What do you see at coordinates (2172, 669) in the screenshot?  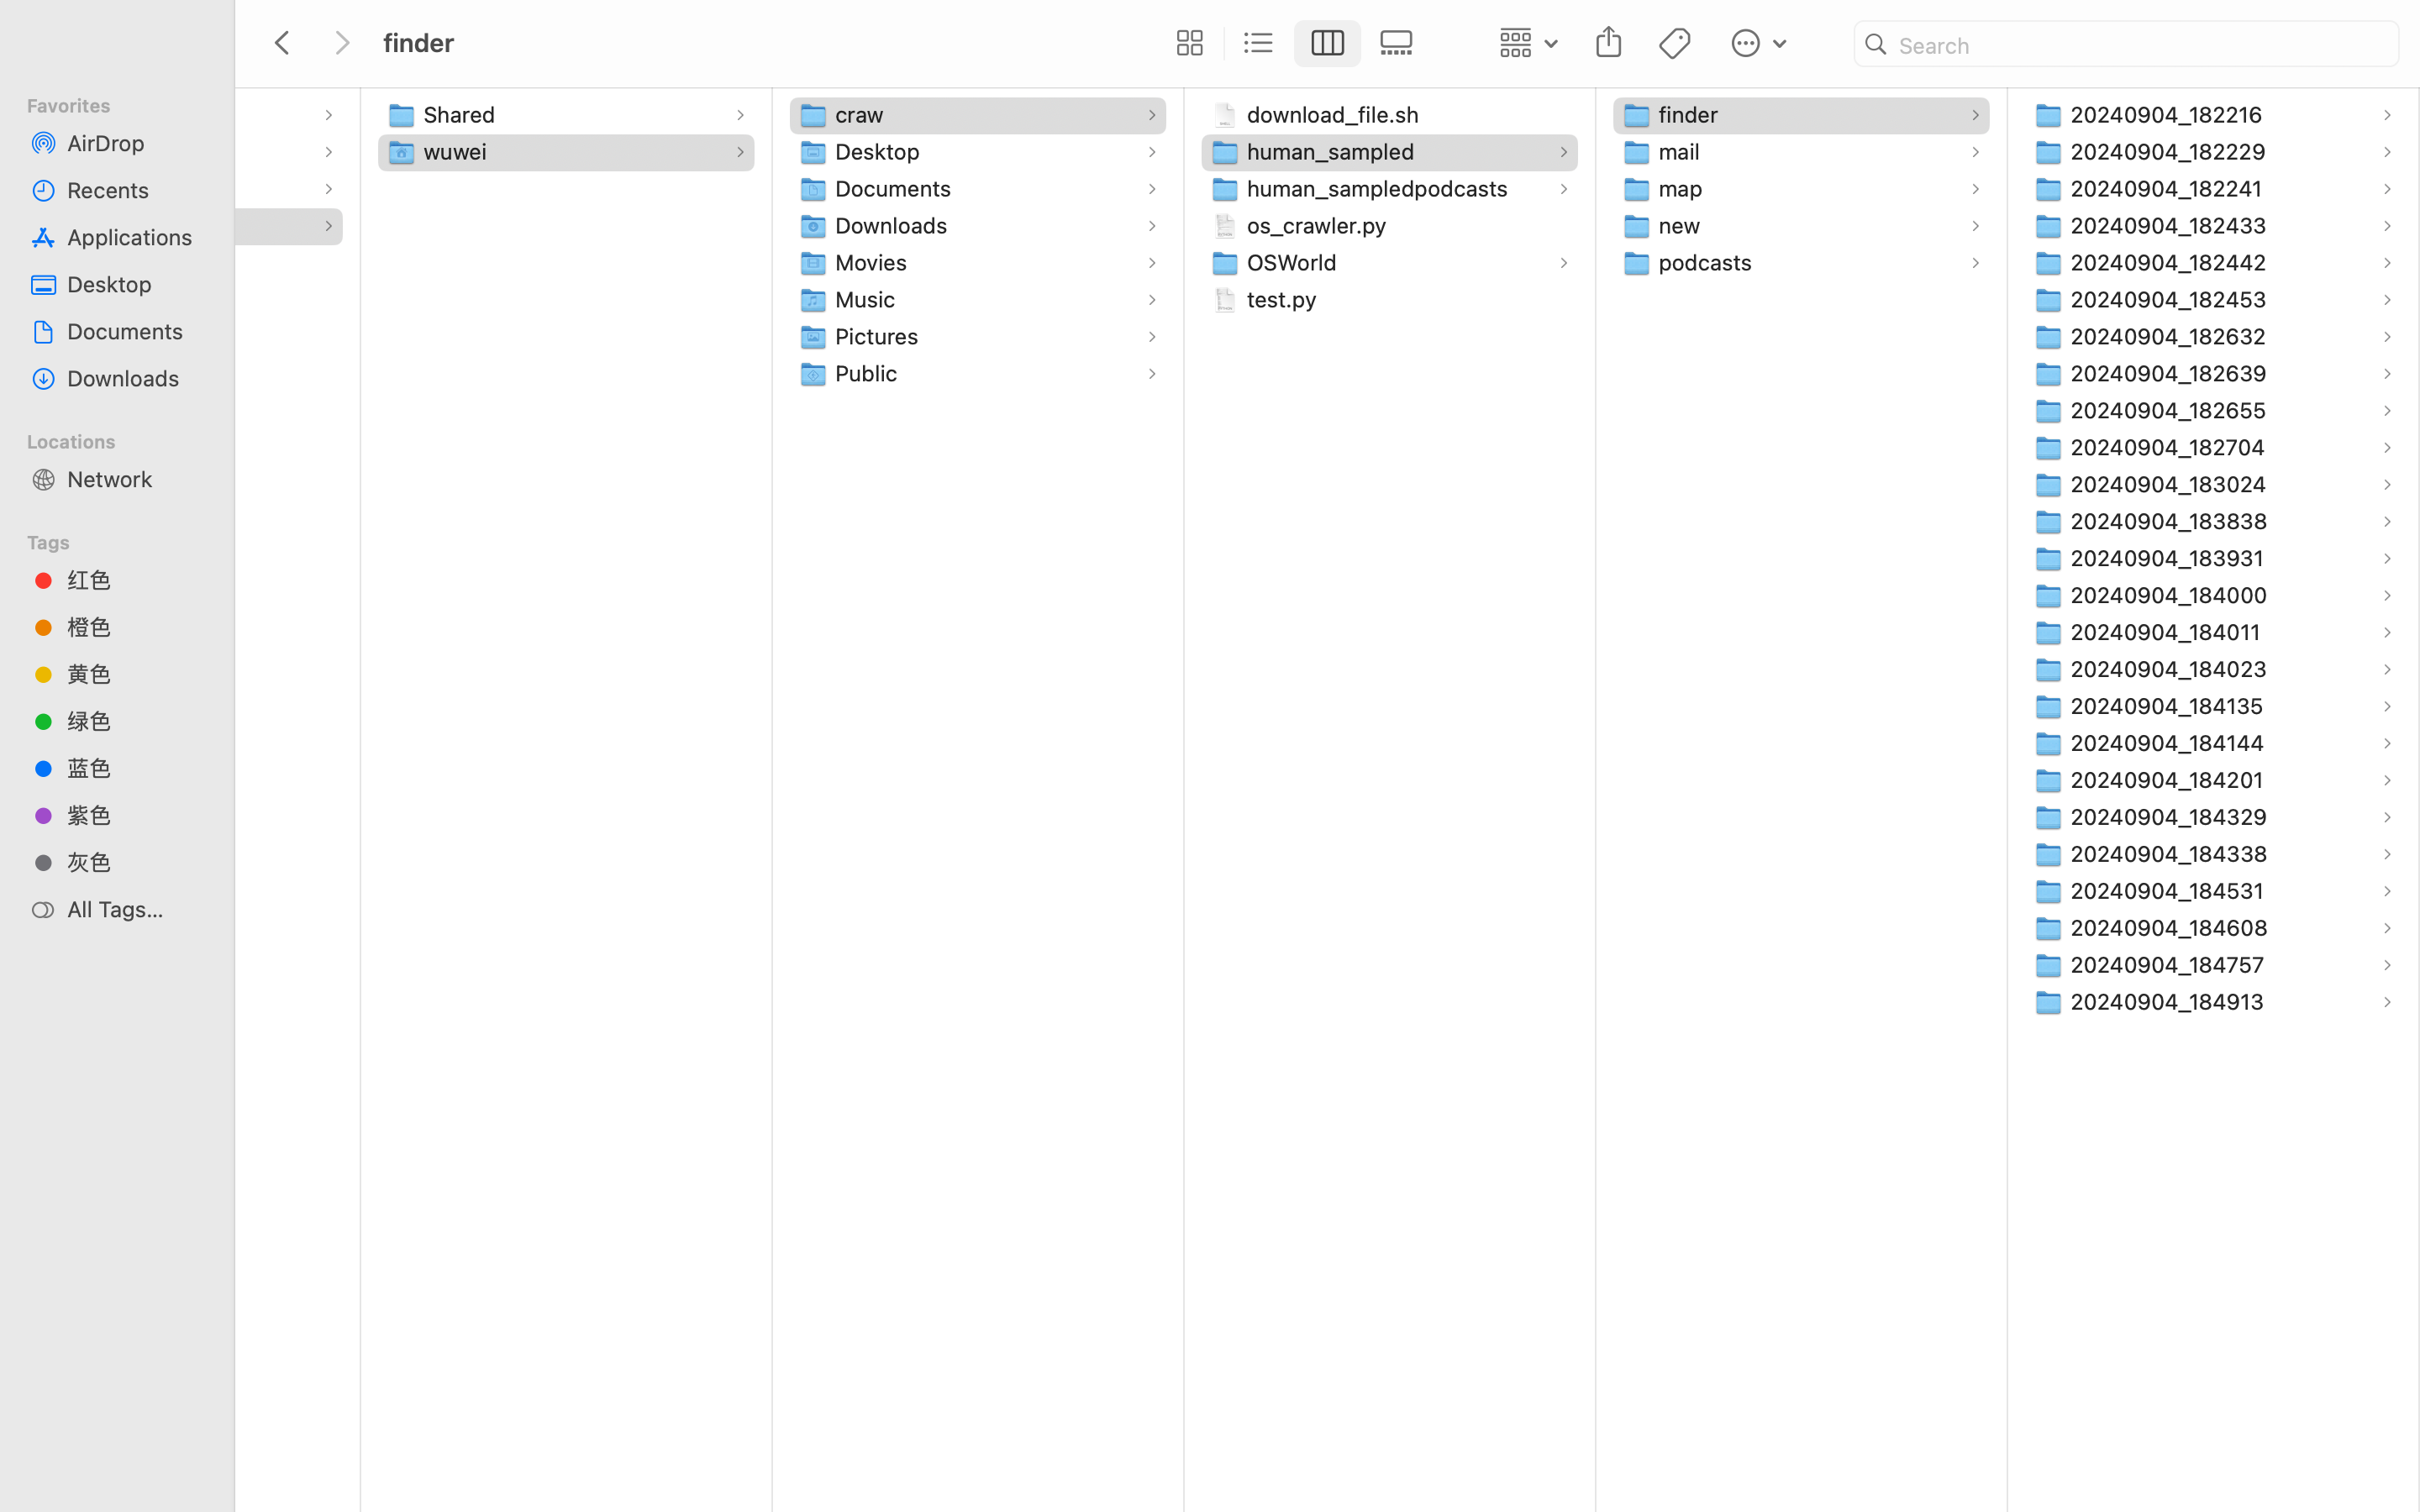 I see `20240904_184023` at bounding box center [2172, 669].